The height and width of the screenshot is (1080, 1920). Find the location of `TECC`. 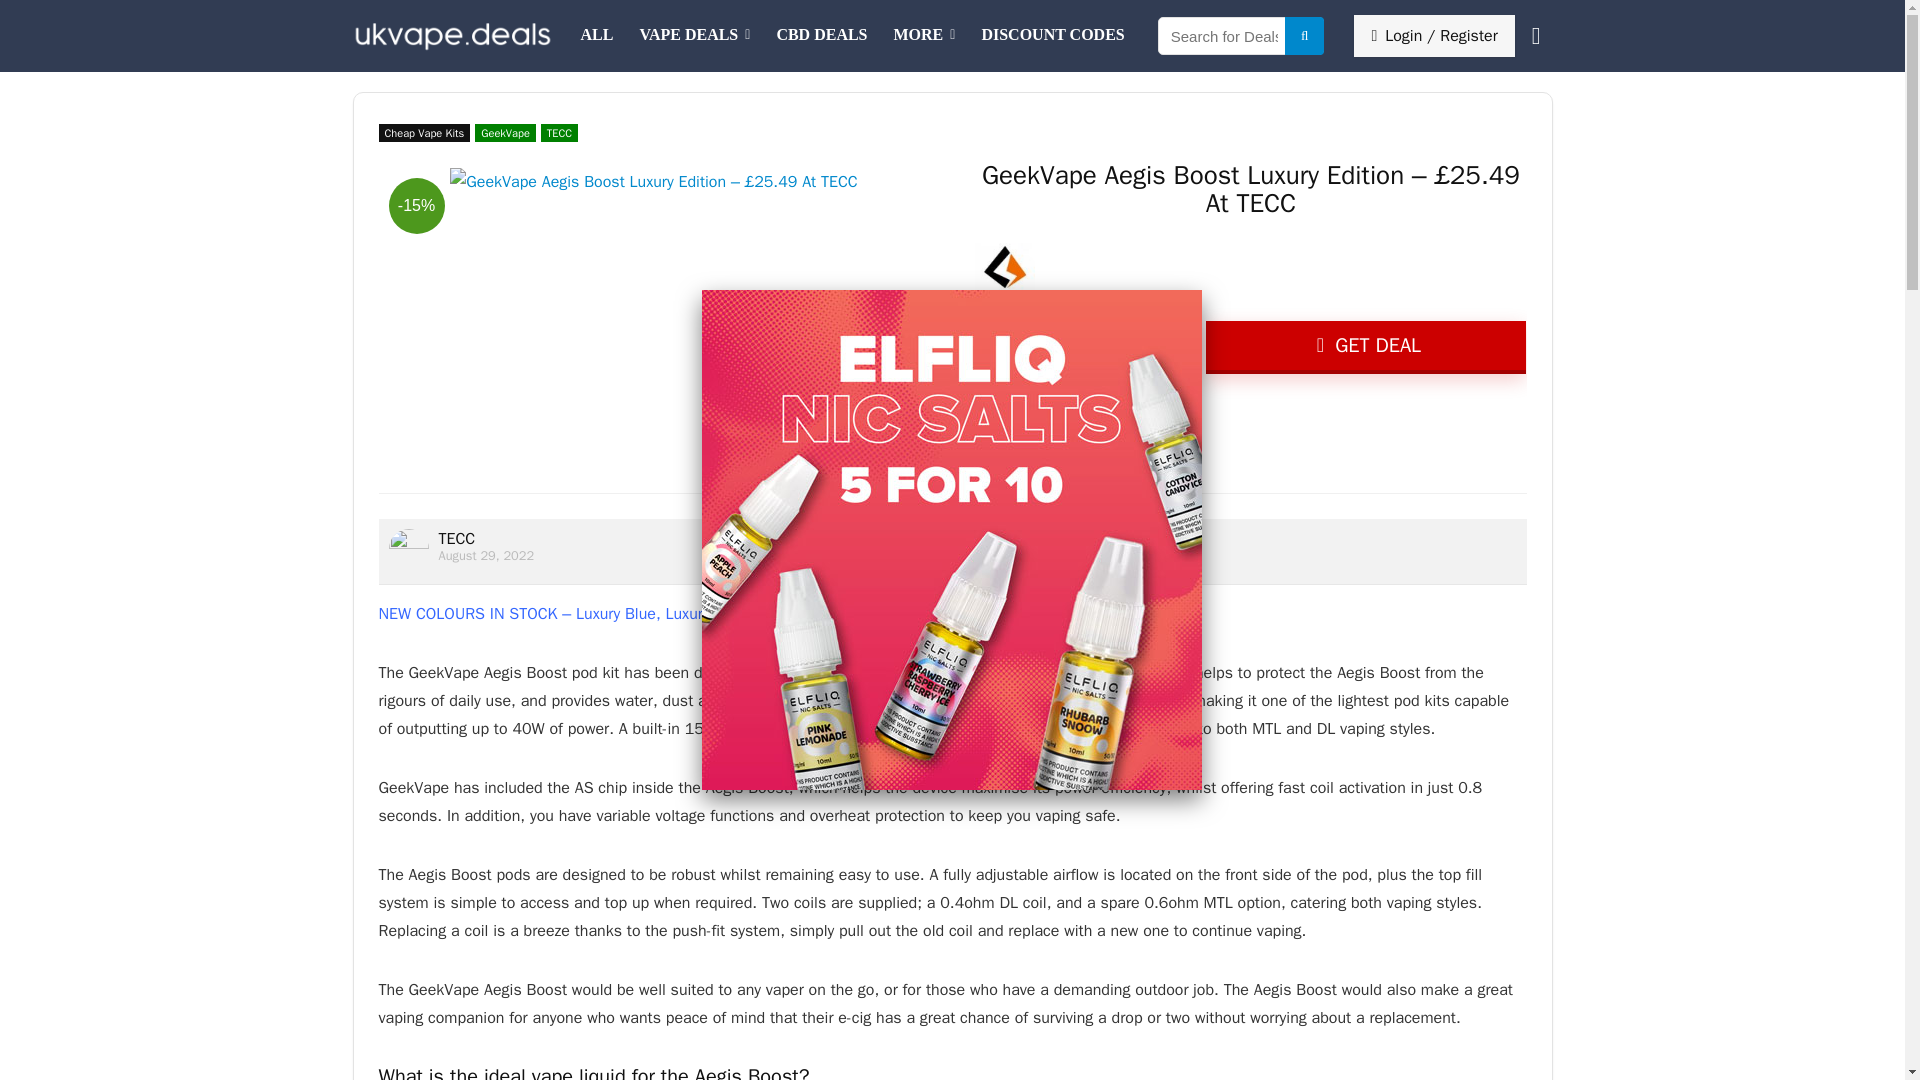

TECC is located at coordinates (456, 538).